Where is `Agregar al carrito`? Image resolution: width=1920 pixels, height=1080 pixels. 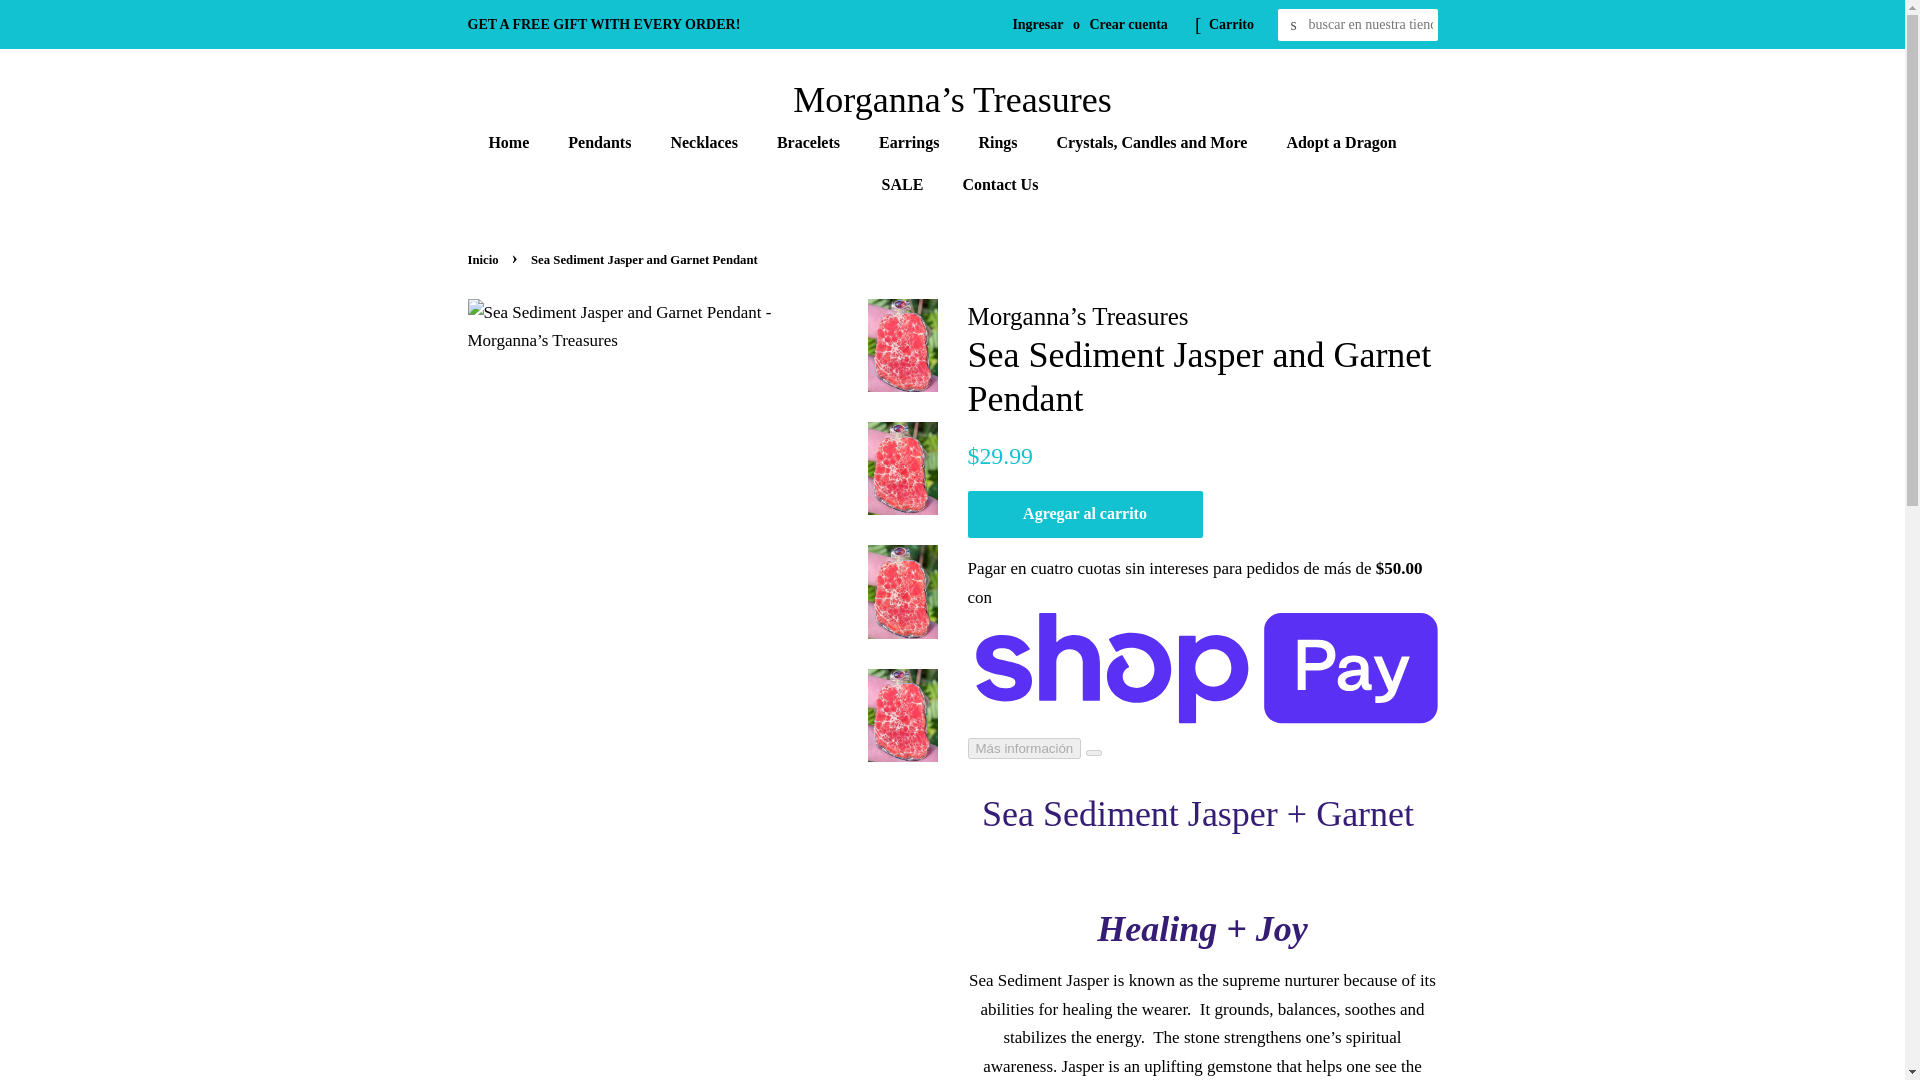
Agregar al carrito is located at coordinates (1085, 514).